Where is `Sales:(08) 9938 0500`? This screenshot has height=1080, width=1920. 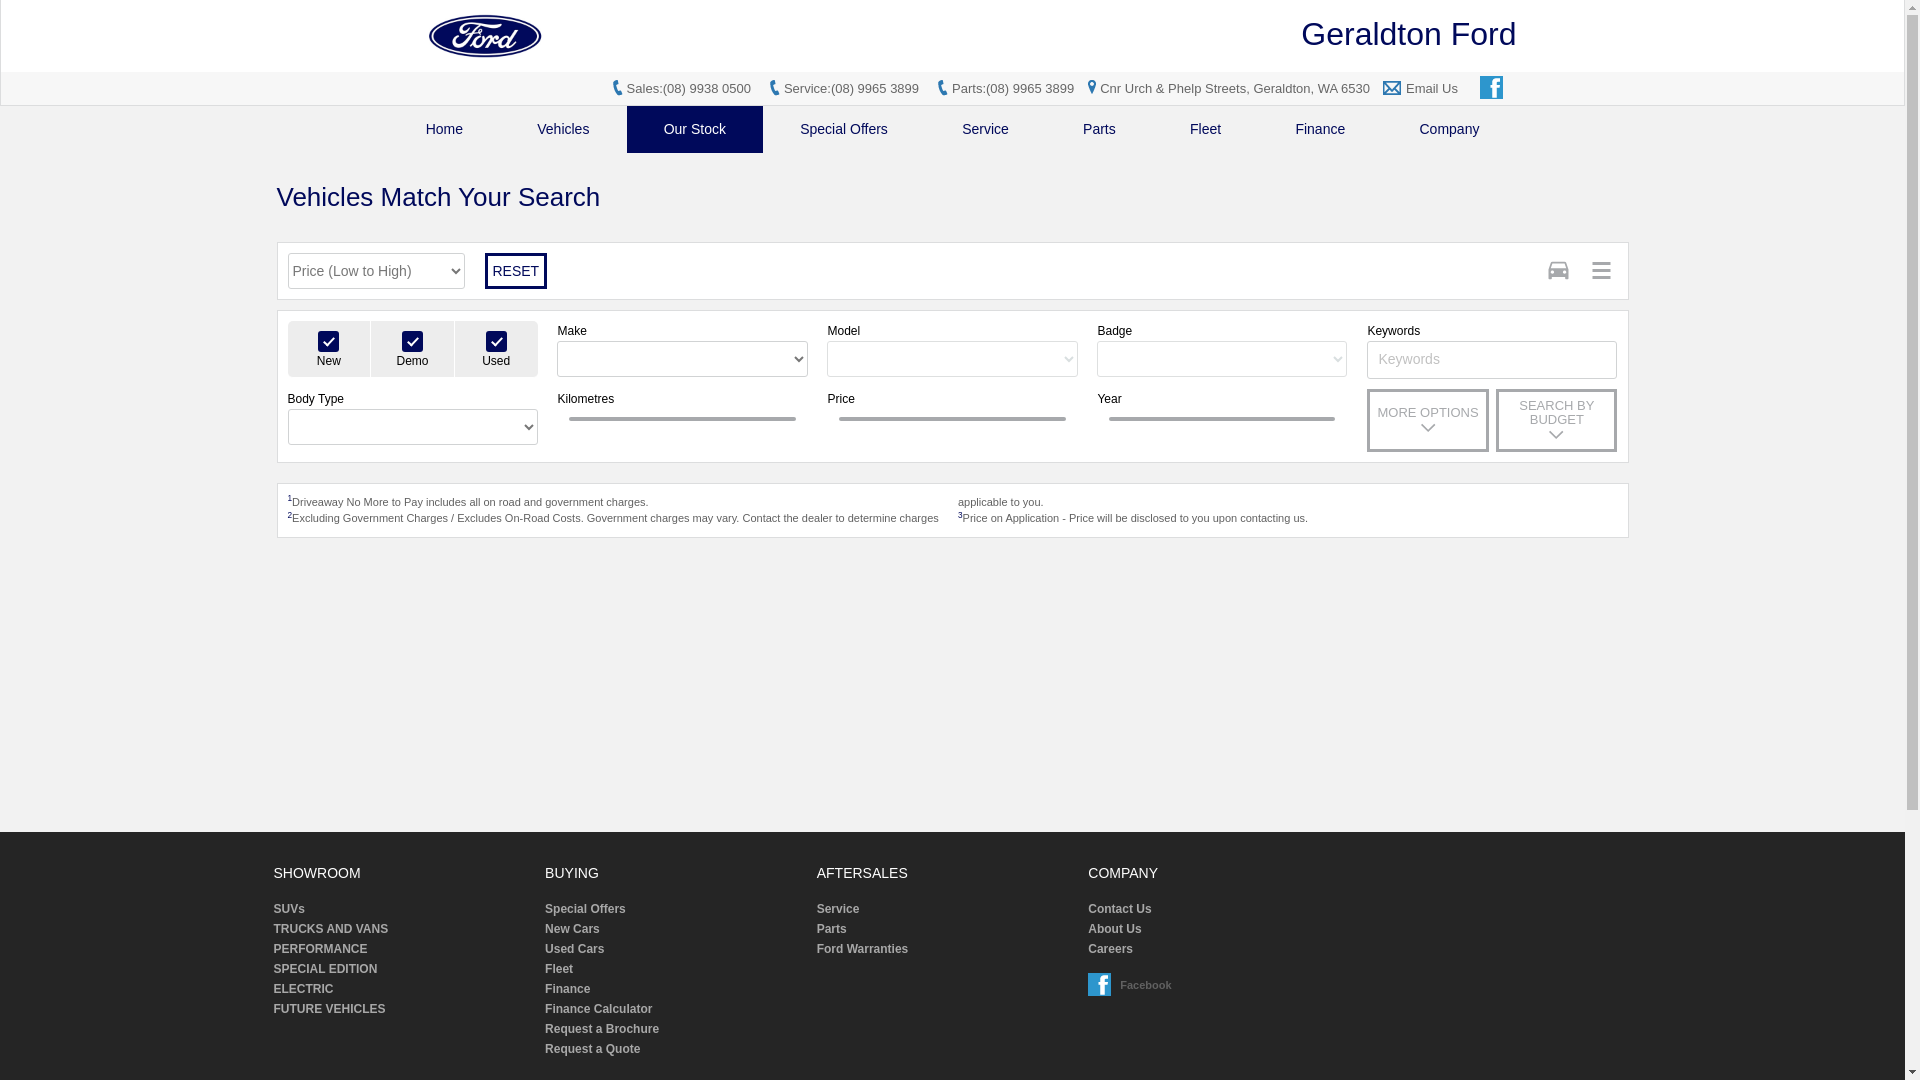 Sales:(08) 9938 0500 is located at coordinates (689, 88).